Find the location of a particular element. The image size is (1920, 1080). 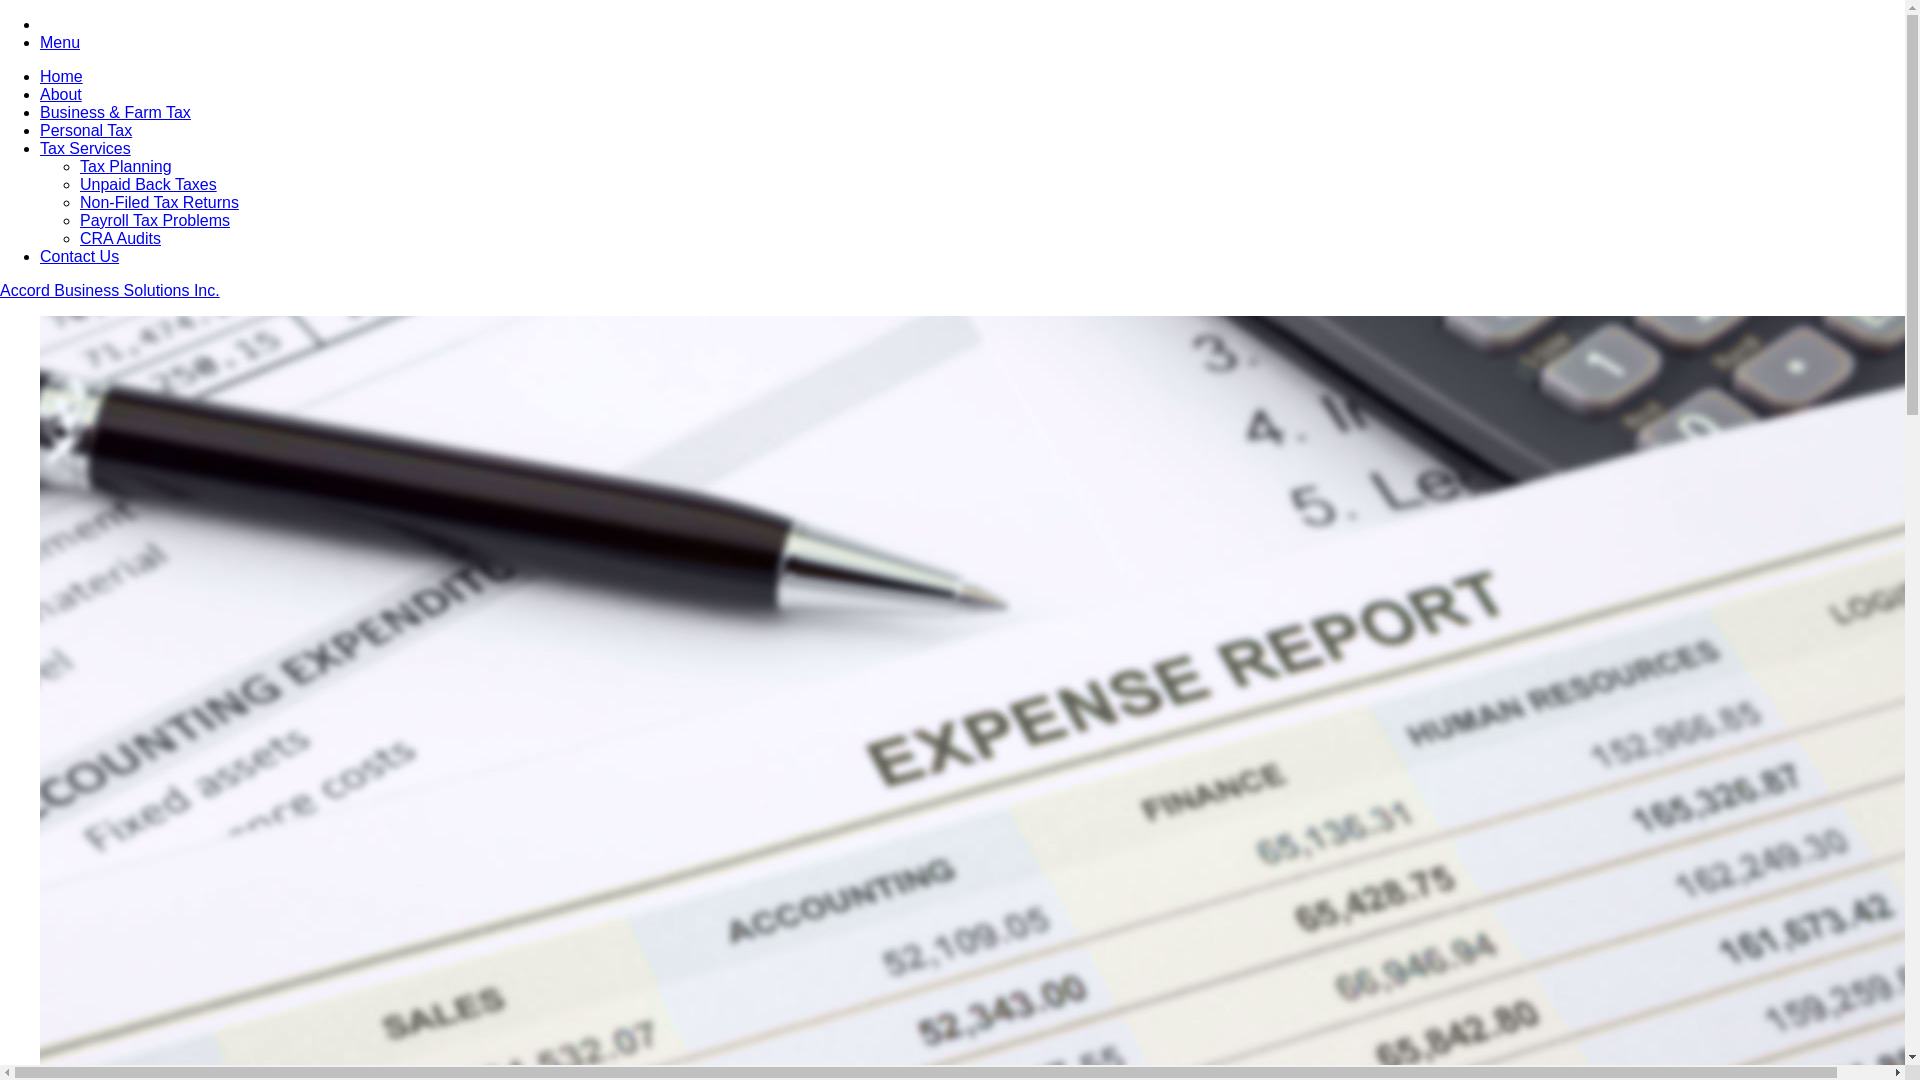

Unpaid Back Taxes is located at coordinates (148, 184).